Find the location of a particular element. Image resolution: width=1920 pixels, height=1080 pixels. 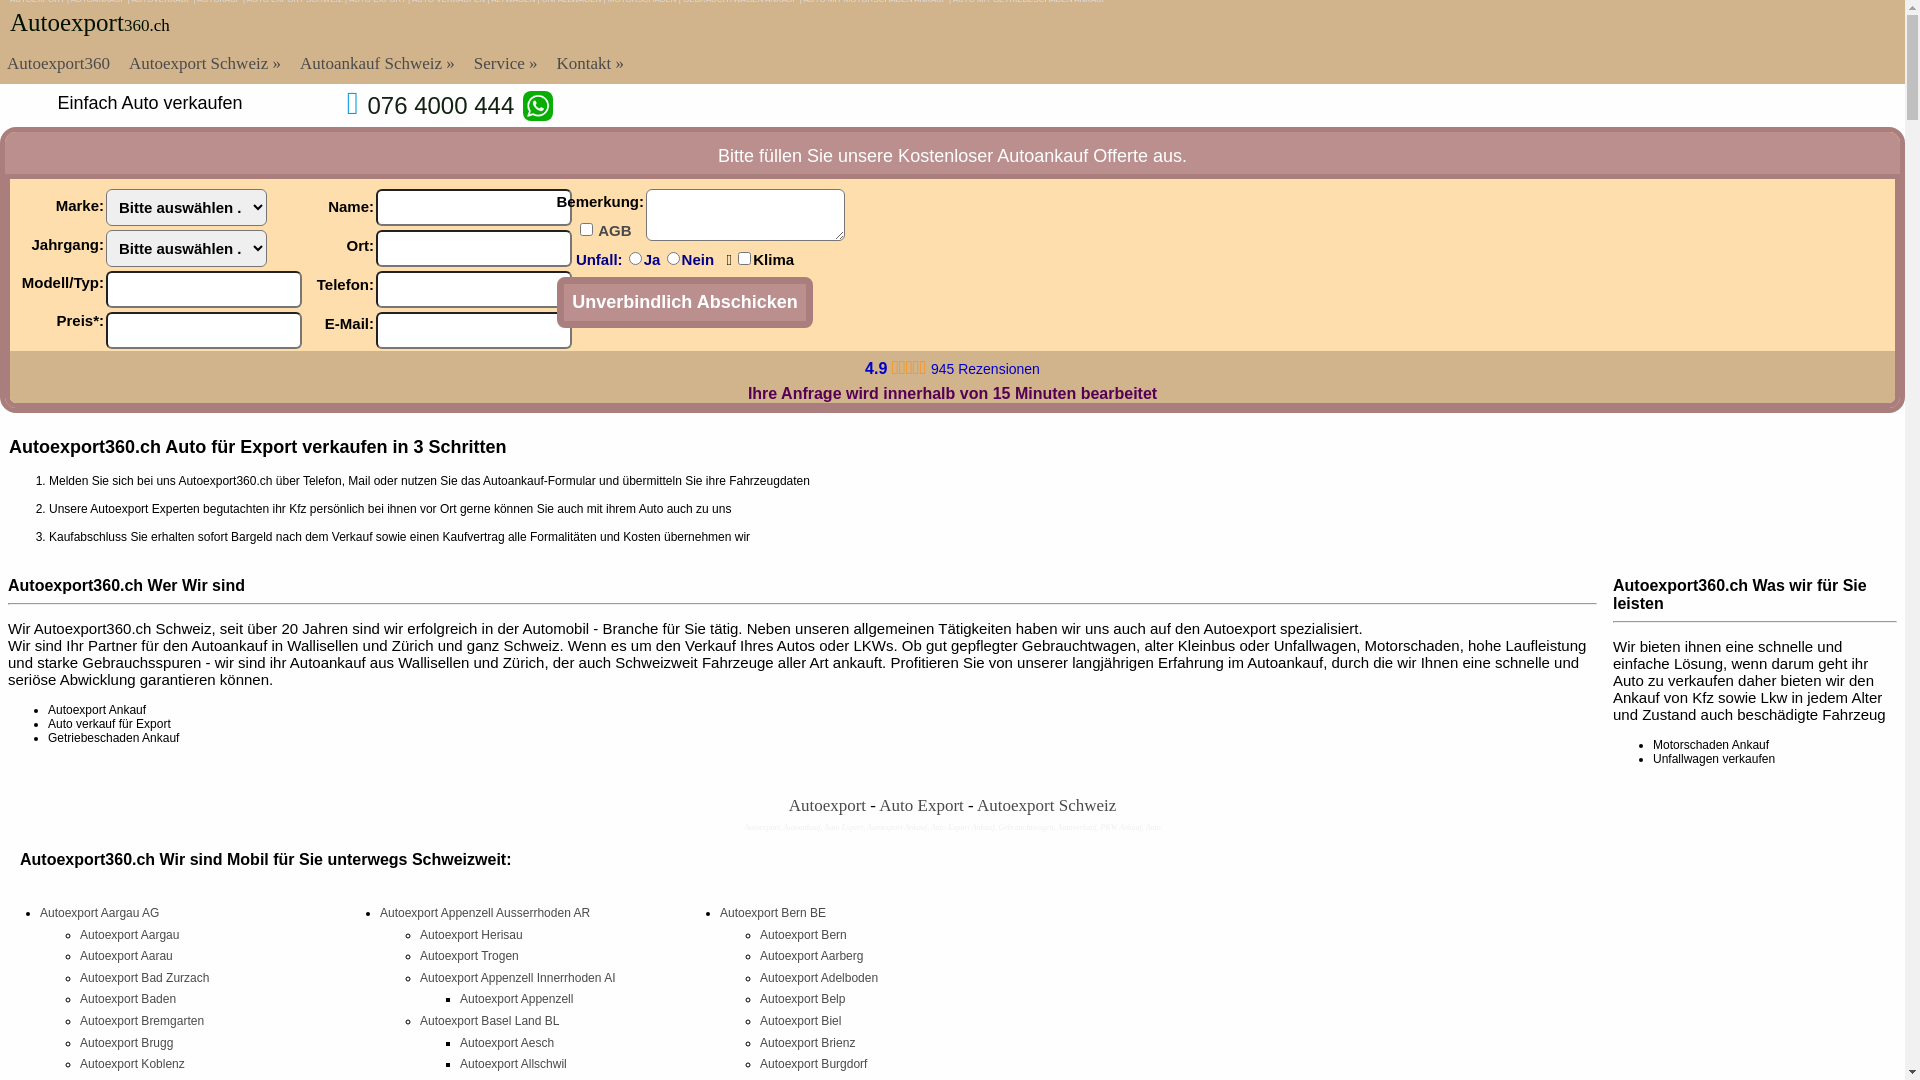

AGB    is located at coordinates (620, 230).